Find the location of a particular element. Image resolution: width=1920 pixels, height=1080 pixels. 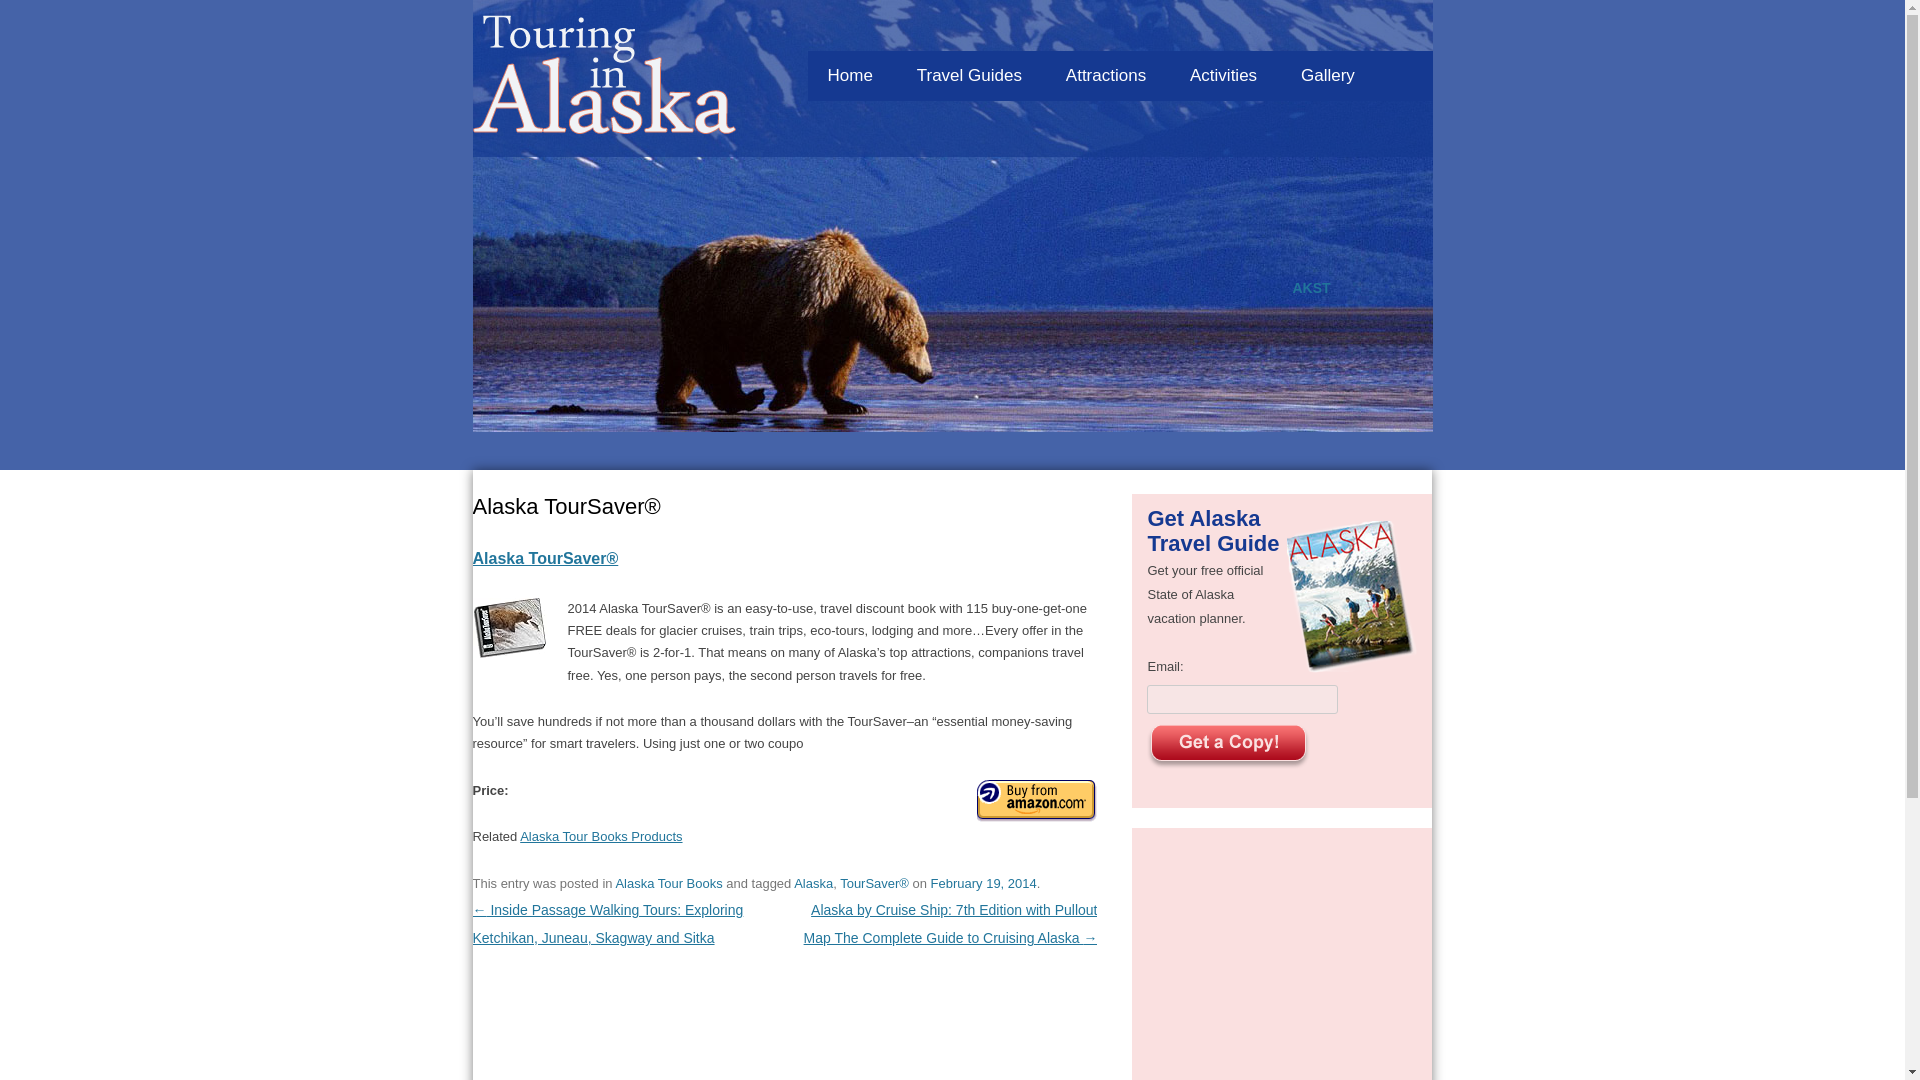

Weather Widget is located at coordinates (952, 390).